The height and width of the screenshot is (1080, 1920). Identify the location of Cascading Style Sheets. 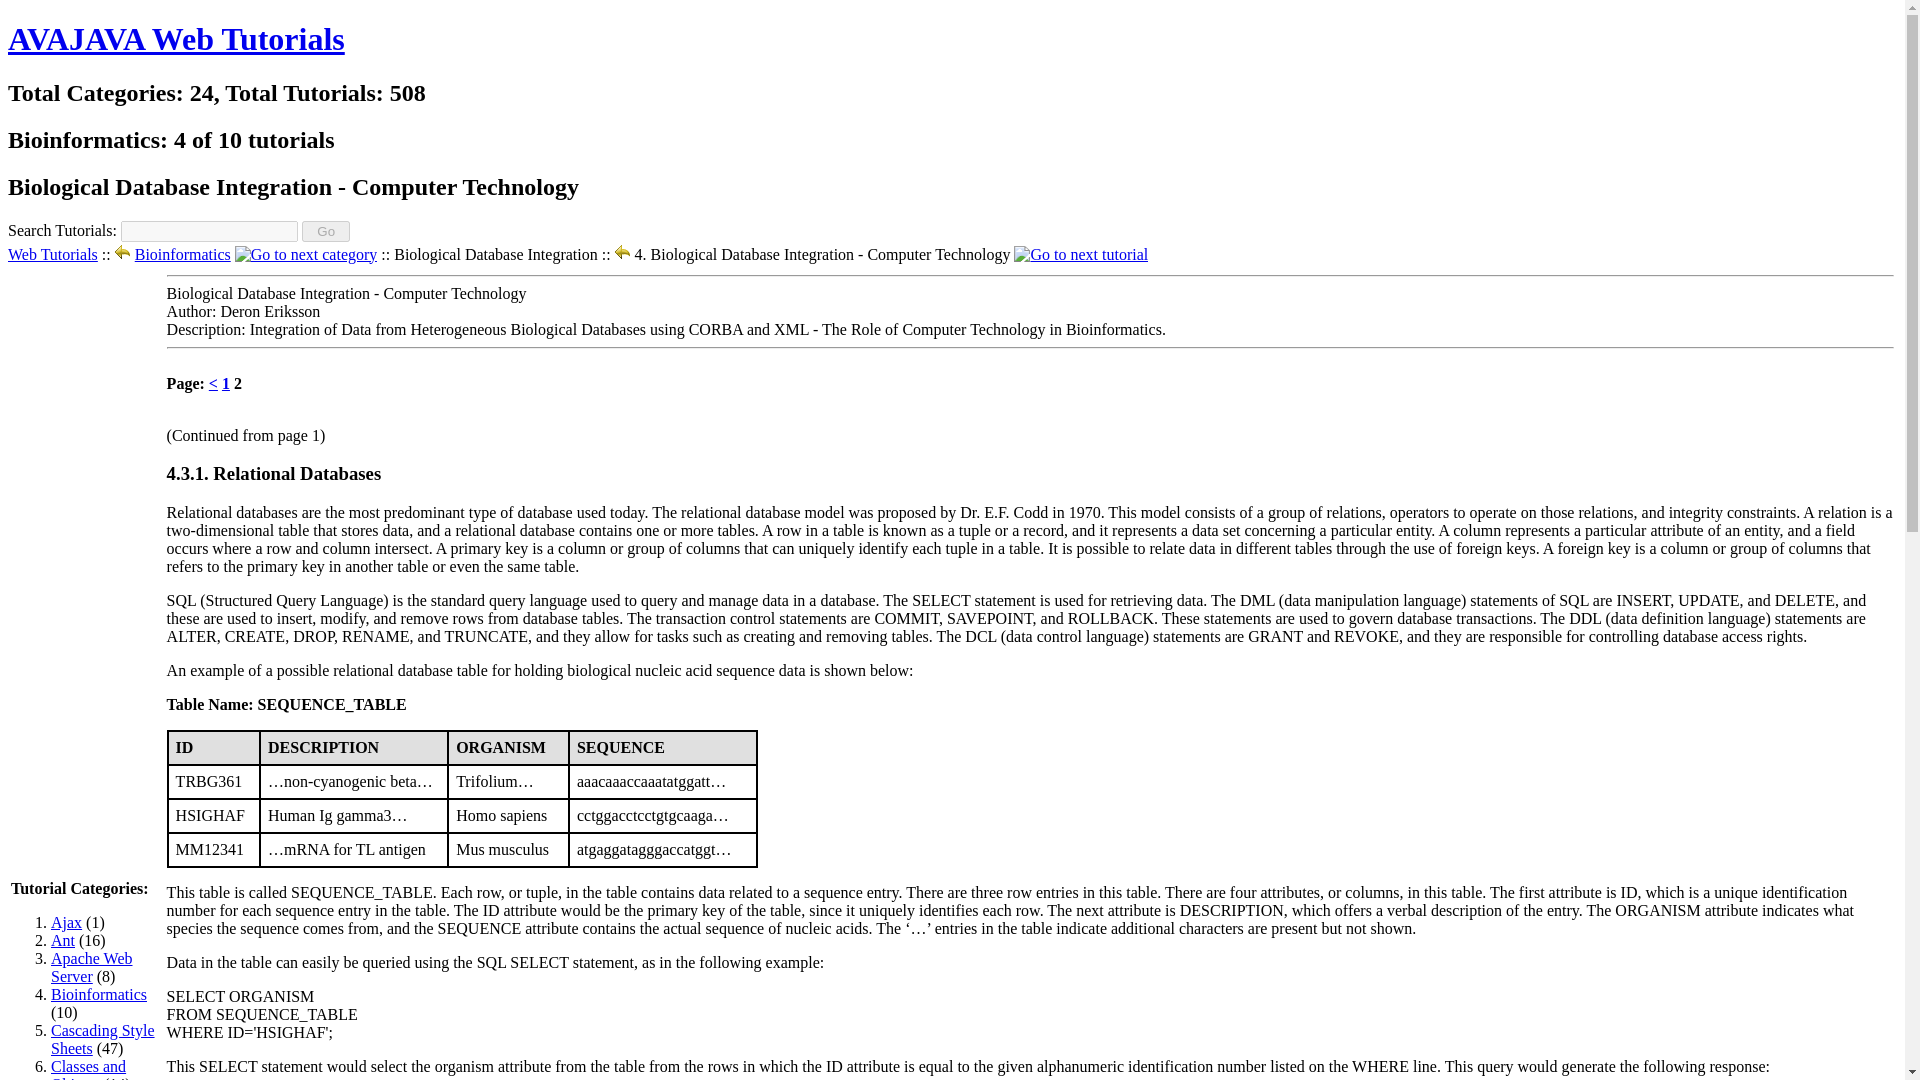
(103, 1039).